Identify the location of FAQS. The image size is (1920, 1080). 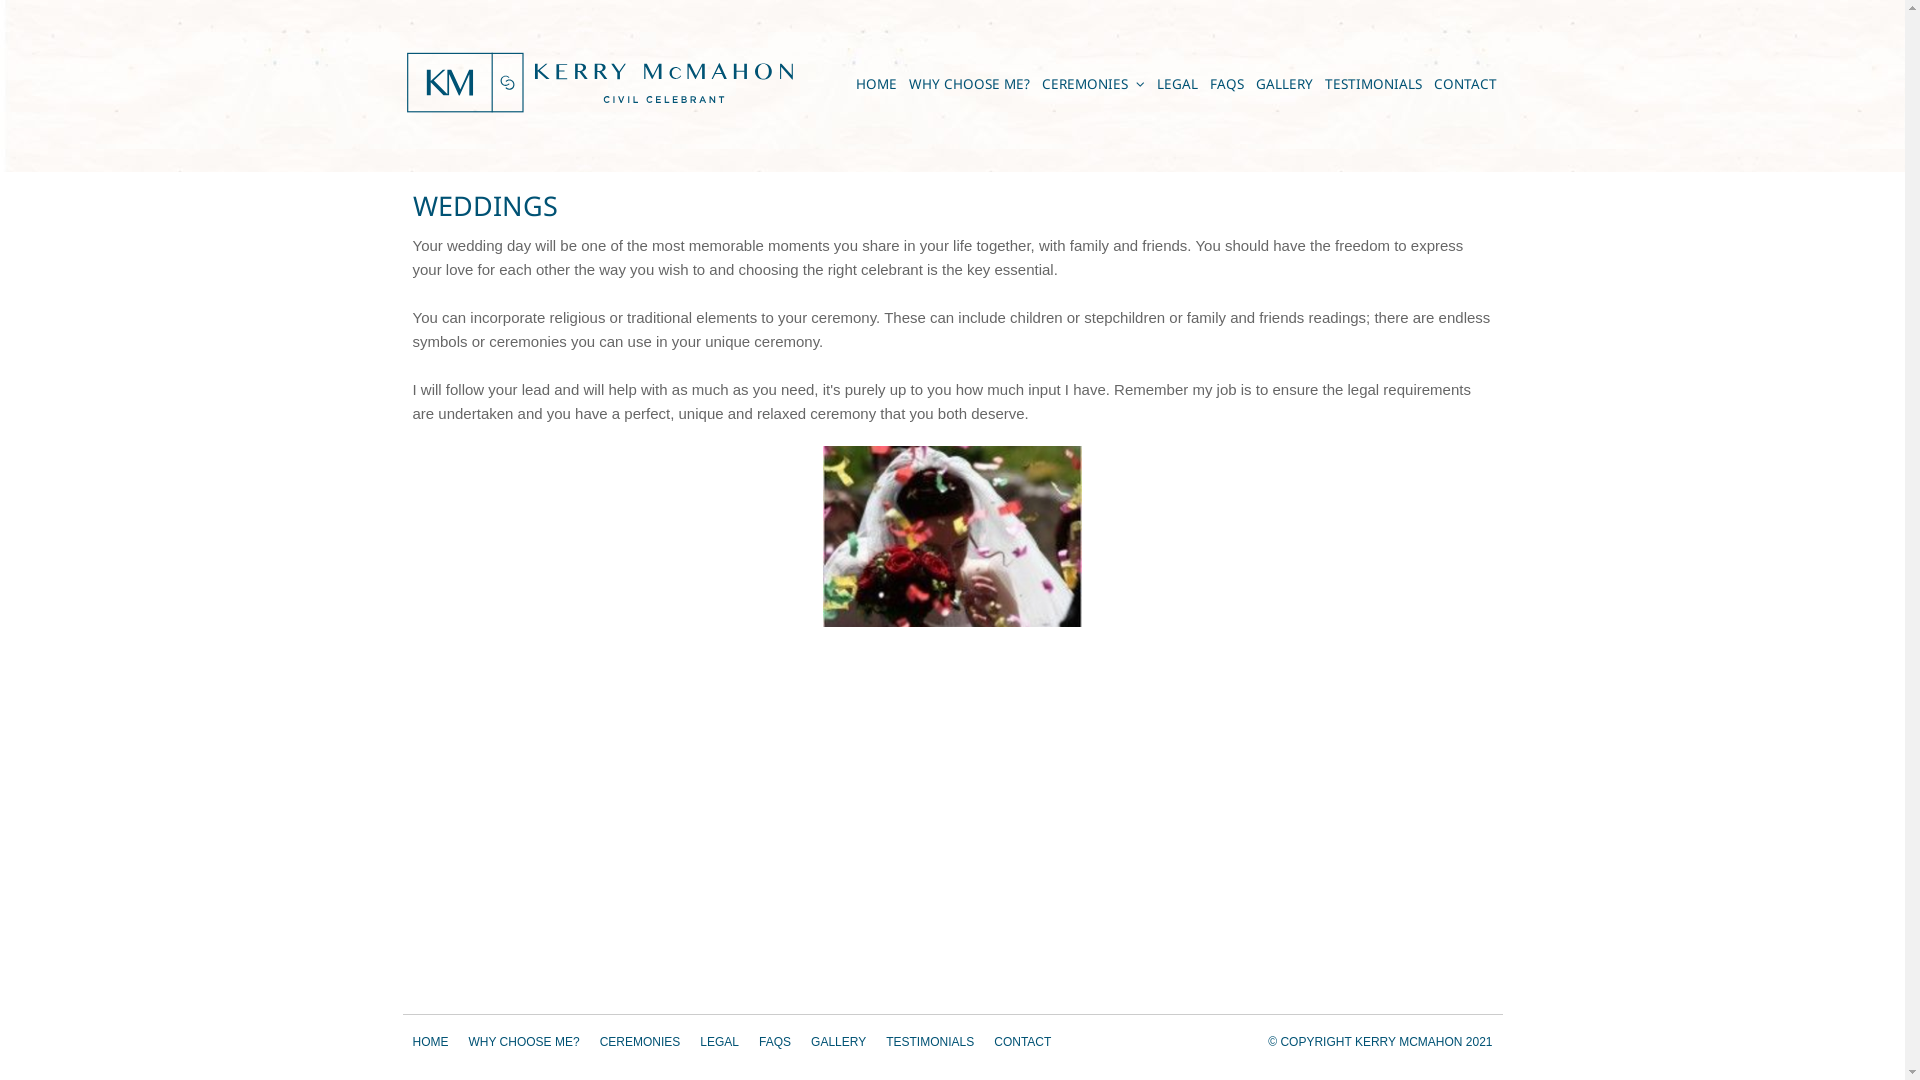
(1227, 84).